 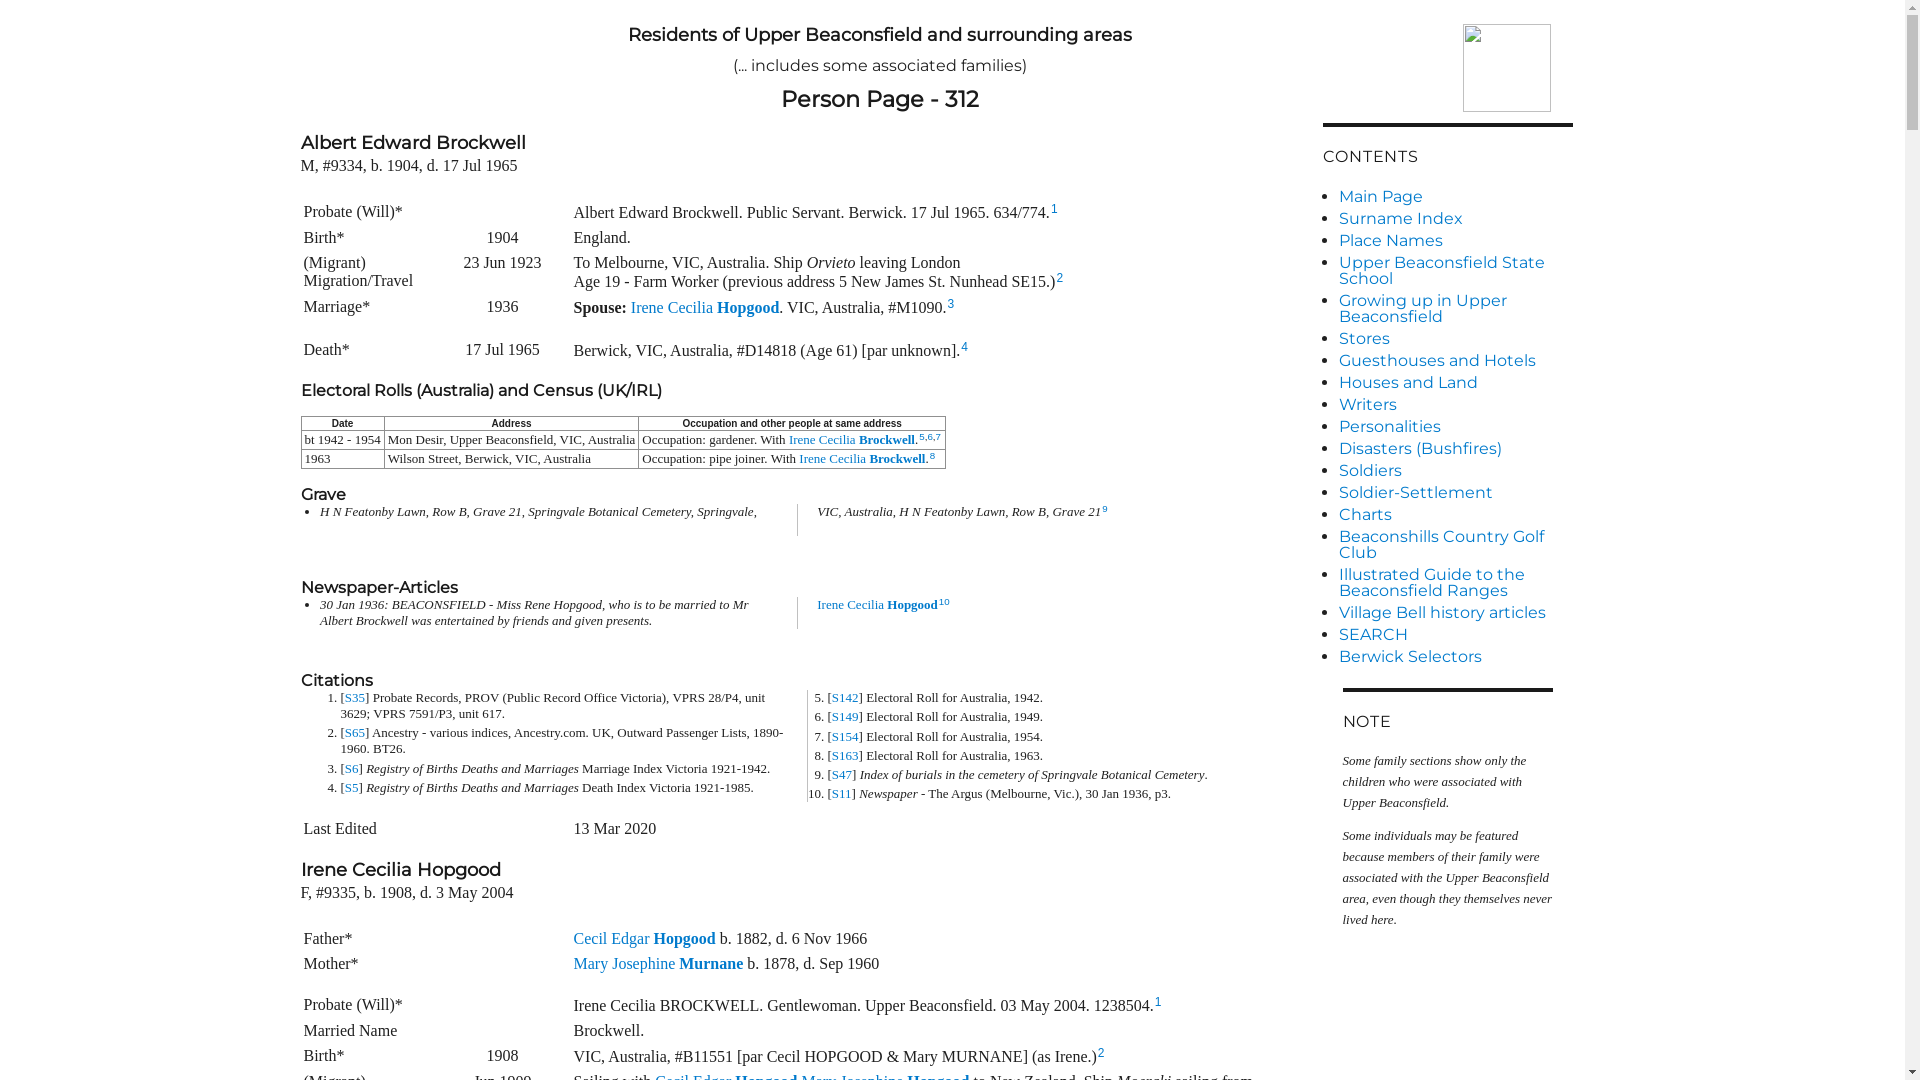 What do you see at coordinates (944, 602) in the screenshot?
I see `10` at bounding box center [944, 602].